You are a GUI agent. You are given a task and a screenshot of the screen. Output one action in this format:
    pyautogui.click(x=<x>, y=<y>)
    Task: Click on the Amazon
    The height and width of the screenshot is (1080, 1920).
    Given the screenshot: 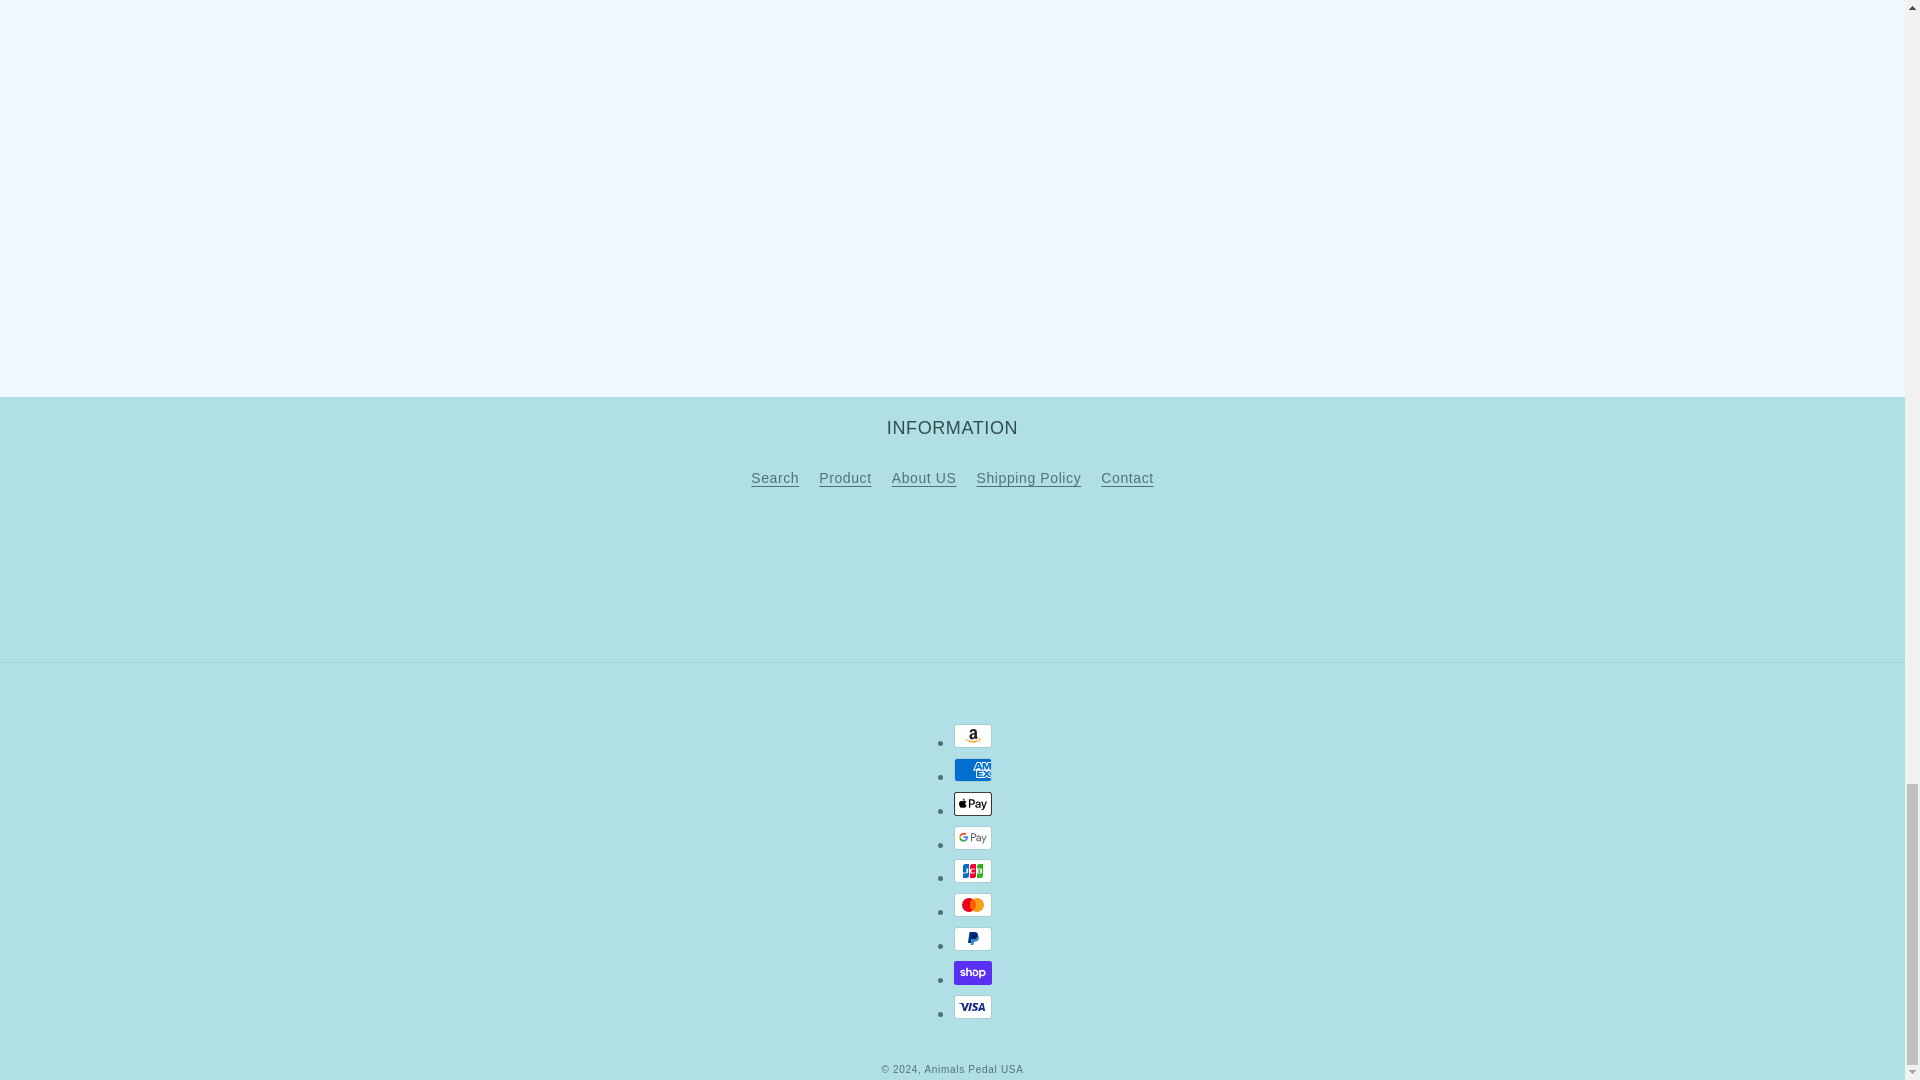 What is the action you would take?
    pyautogui.click(x=973, y=736)
    